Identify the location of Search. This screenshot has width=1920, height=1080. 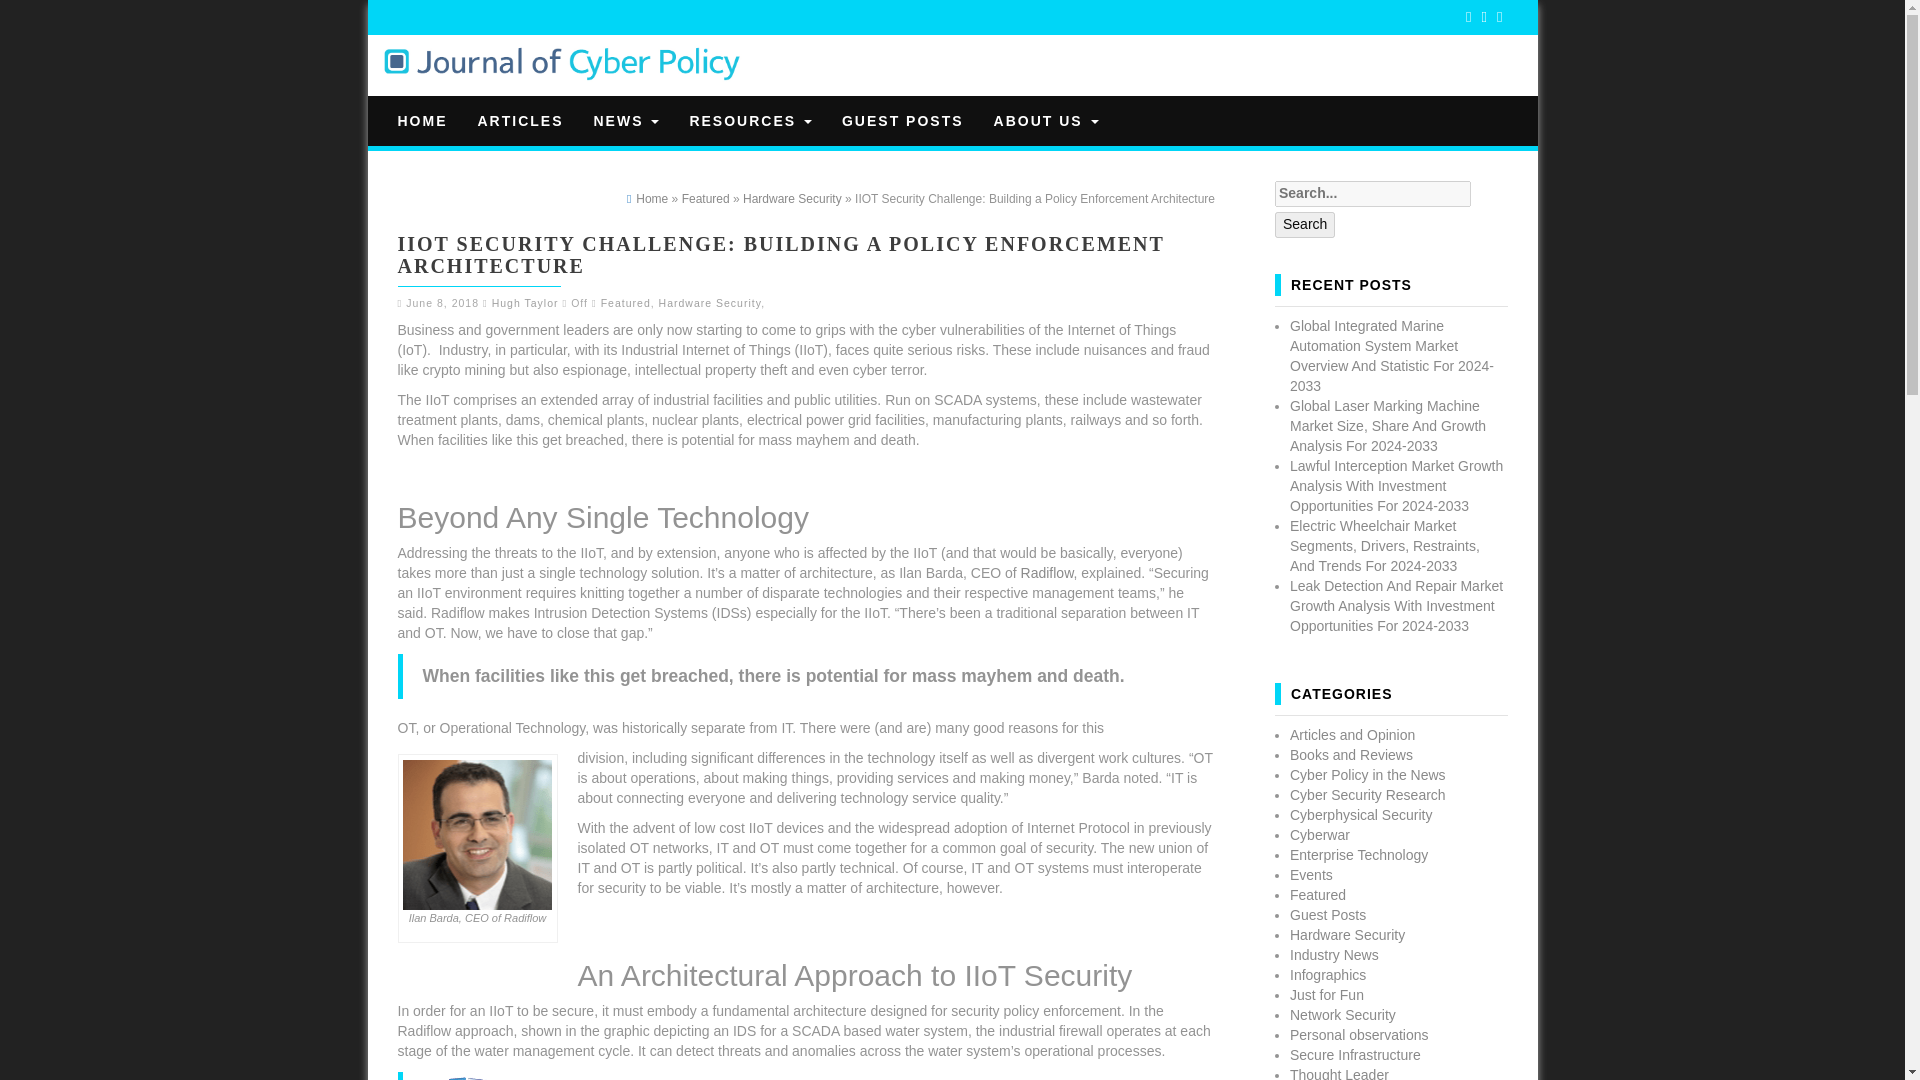
(1304, 224).